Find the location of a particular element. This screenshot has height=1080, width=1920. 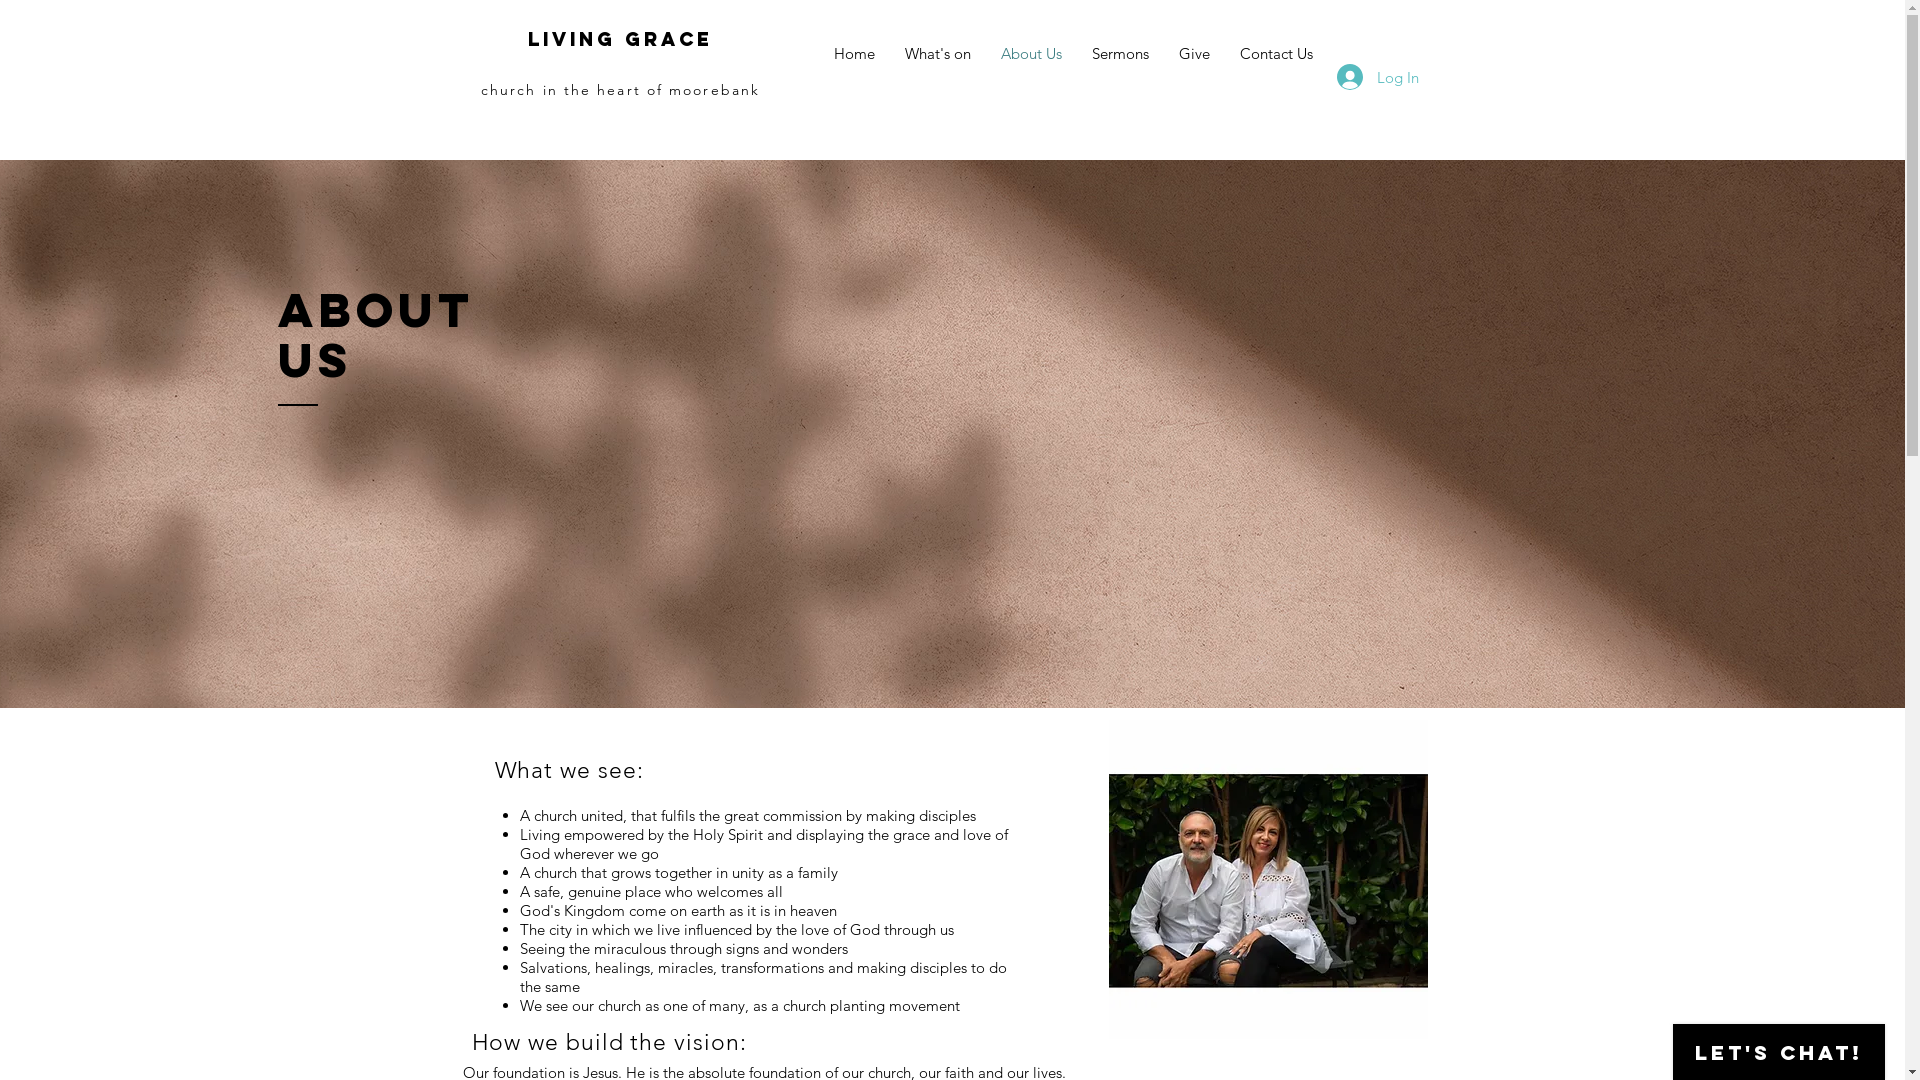

Log In is located at coordinates (1377, 77).